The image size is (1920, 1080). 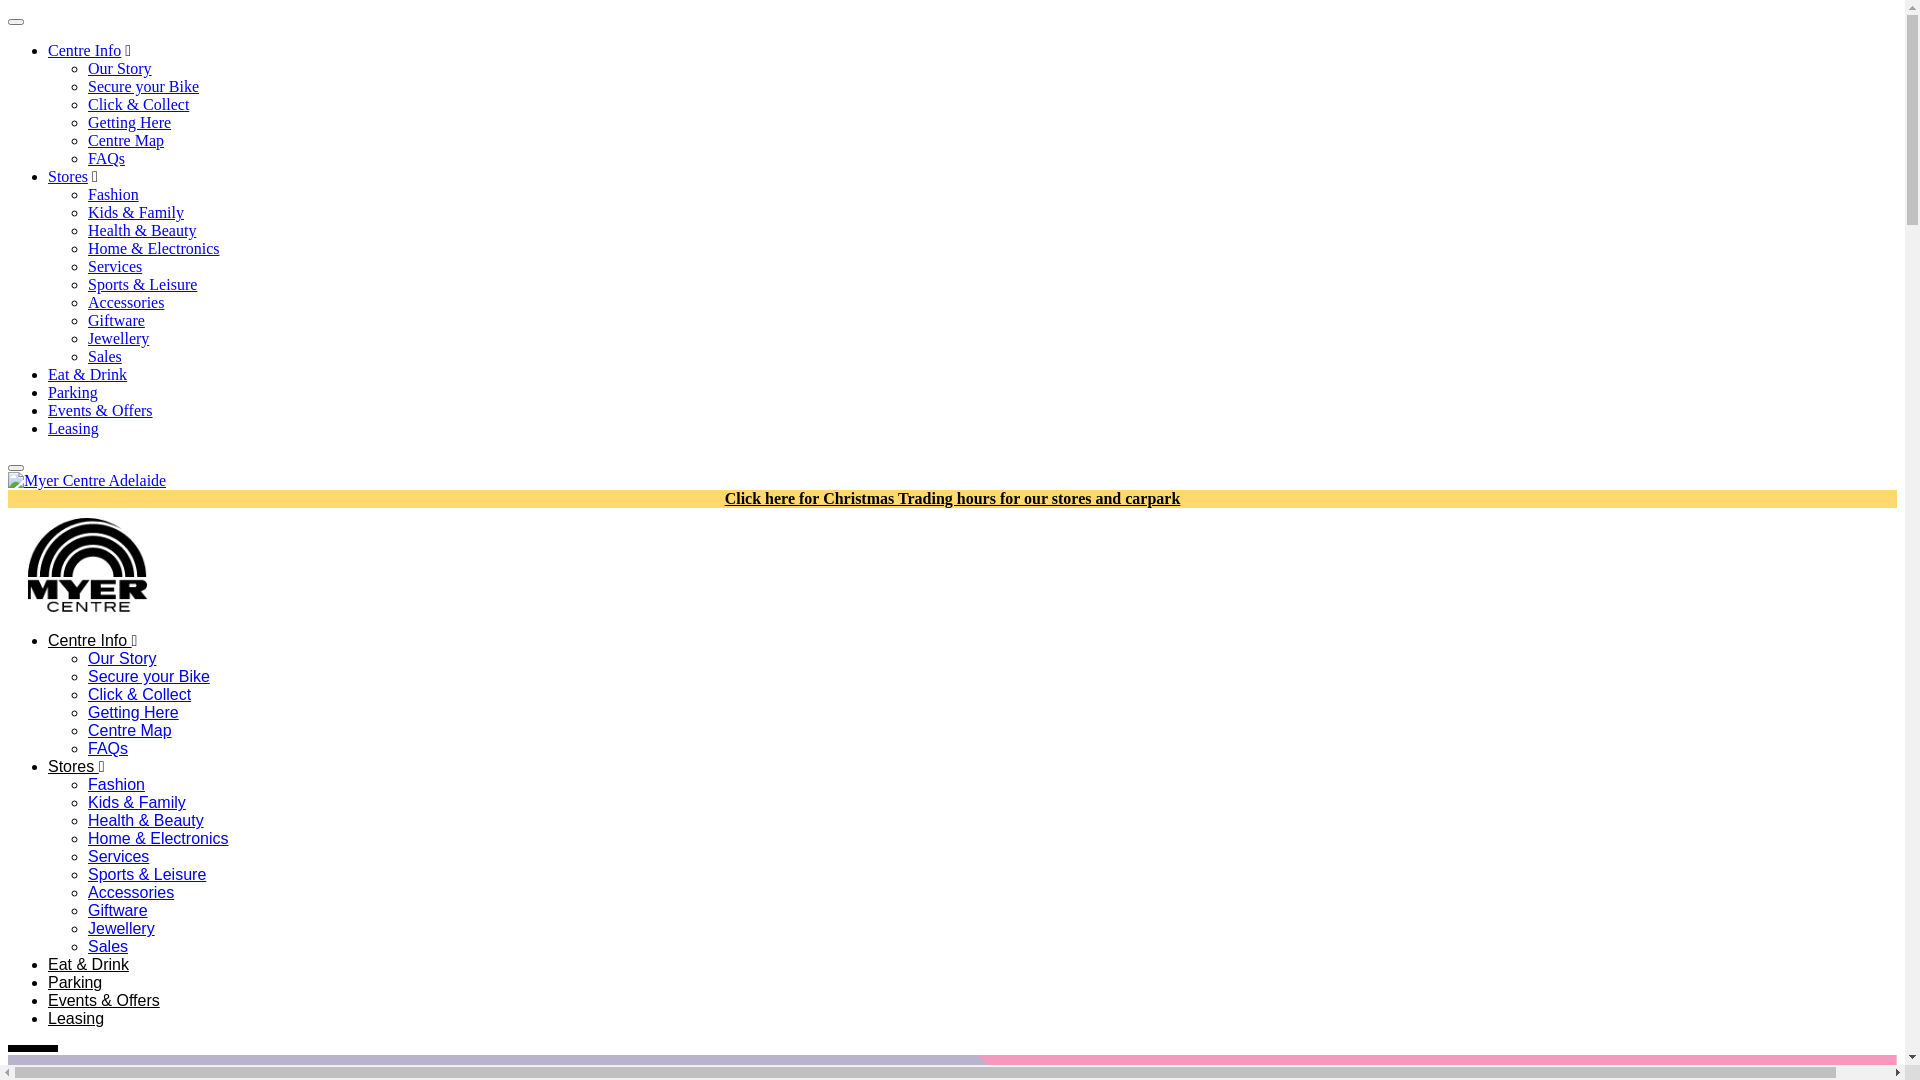 What do you see at coordinates (116, 320) in the screenshot?
I see `Giftware` at bounding box center [116, 320].